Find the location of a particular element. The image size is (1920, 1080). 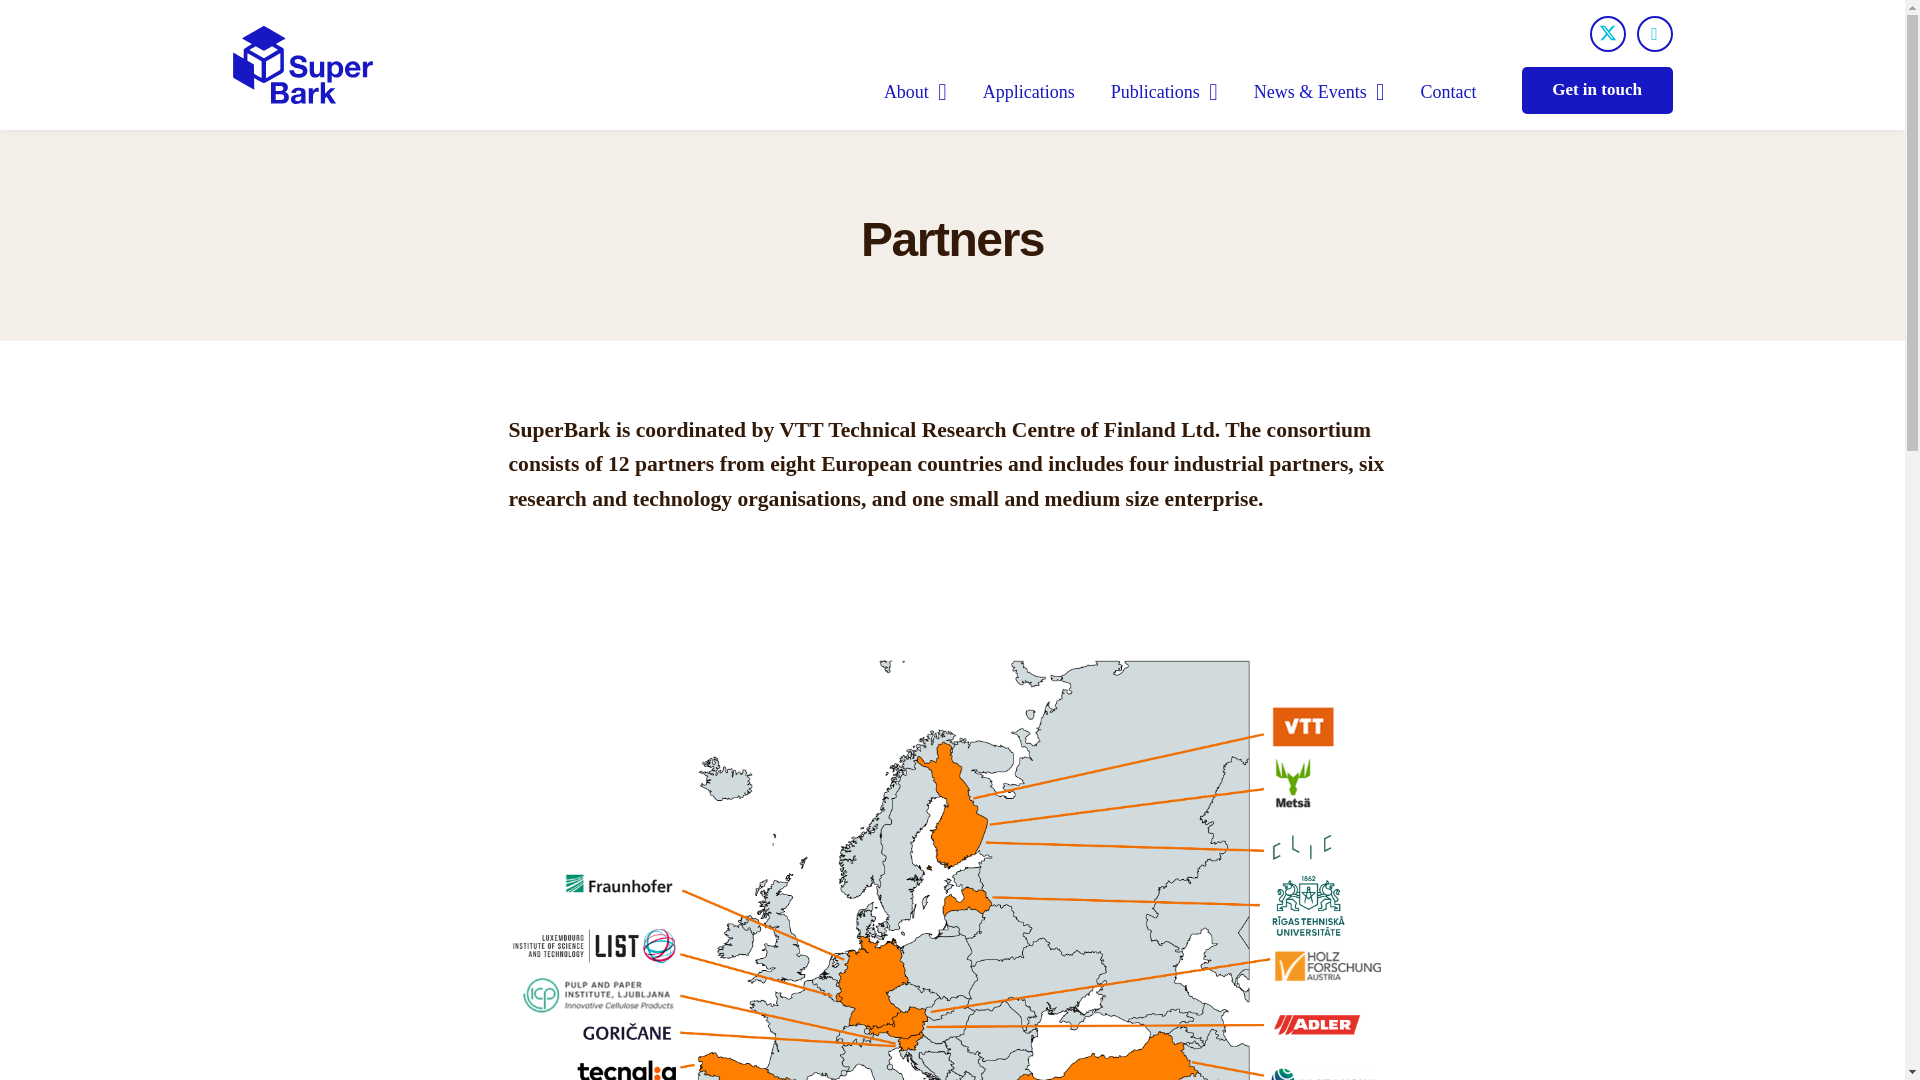

Contact is located at coordinates (1449, 91).